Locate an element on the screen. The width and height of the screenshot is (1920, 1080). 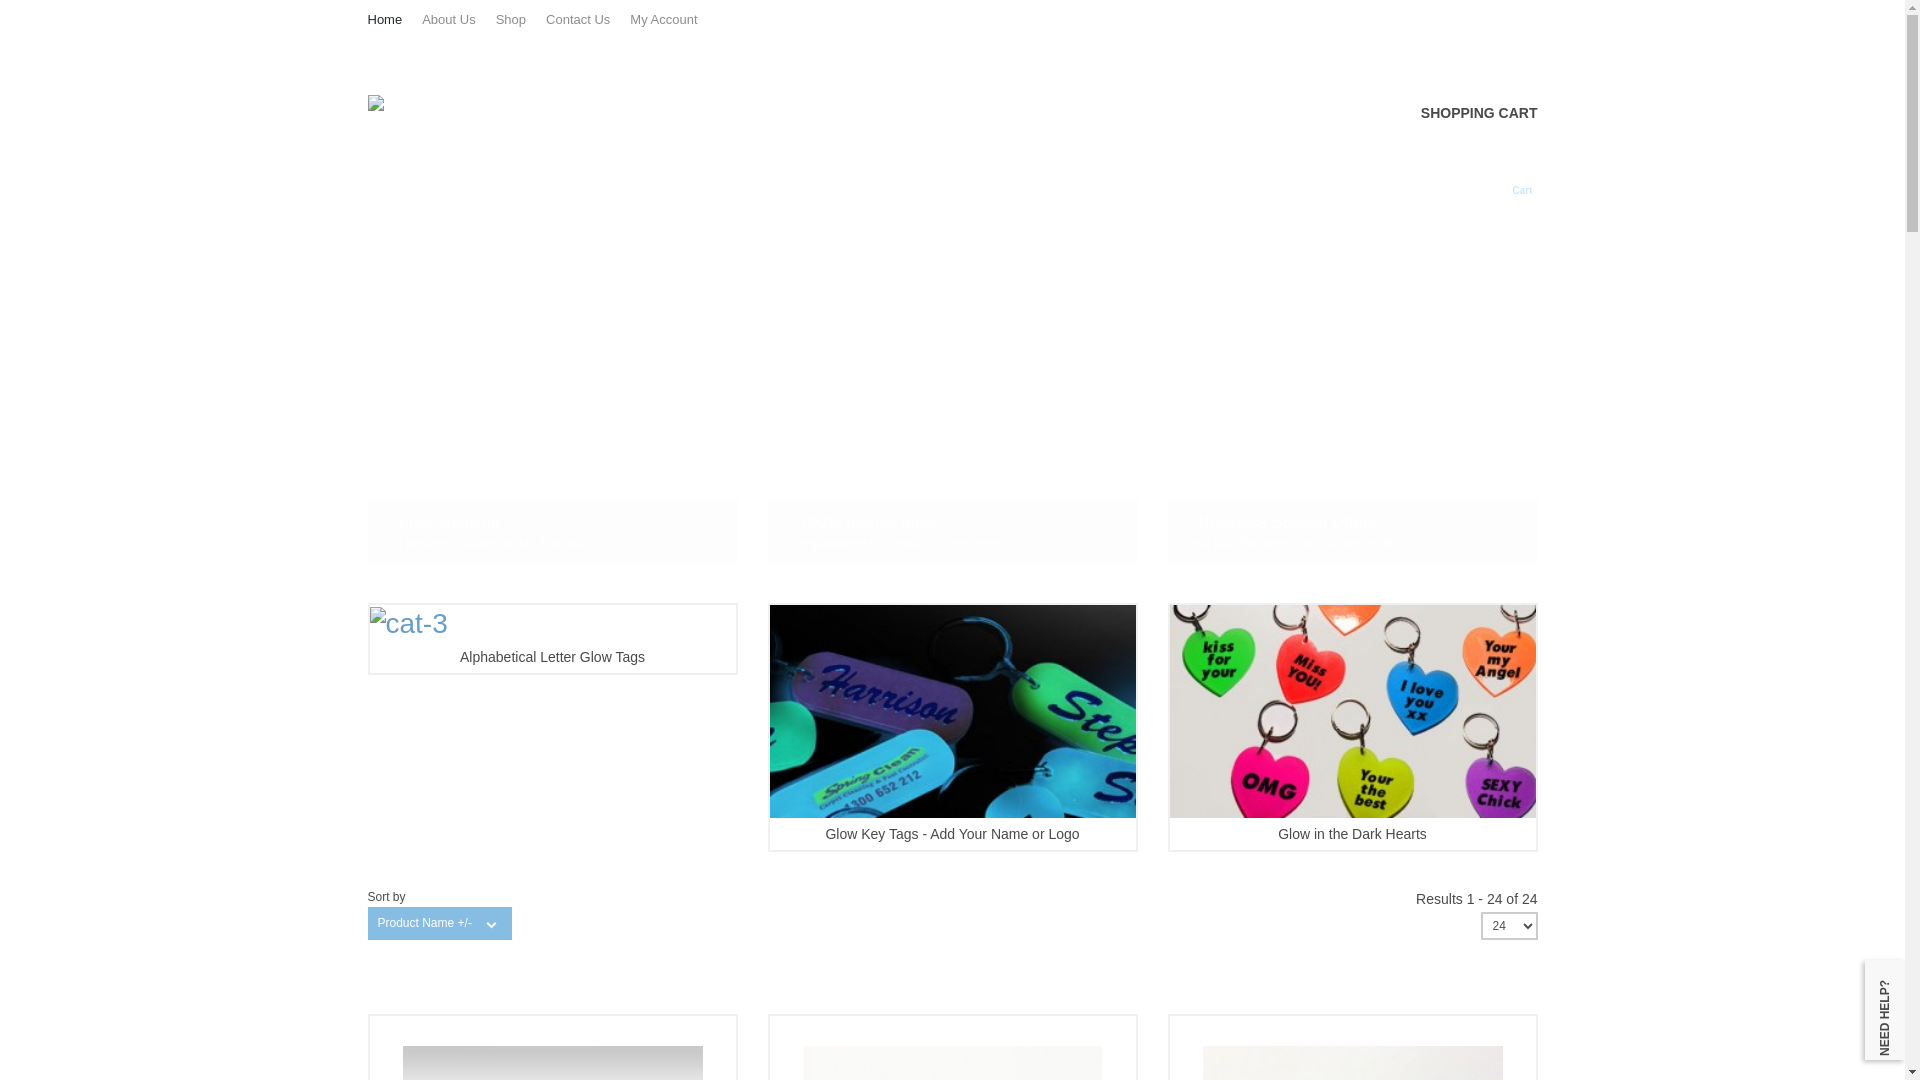
Product Name +/- is located at coordinates (425, 924).